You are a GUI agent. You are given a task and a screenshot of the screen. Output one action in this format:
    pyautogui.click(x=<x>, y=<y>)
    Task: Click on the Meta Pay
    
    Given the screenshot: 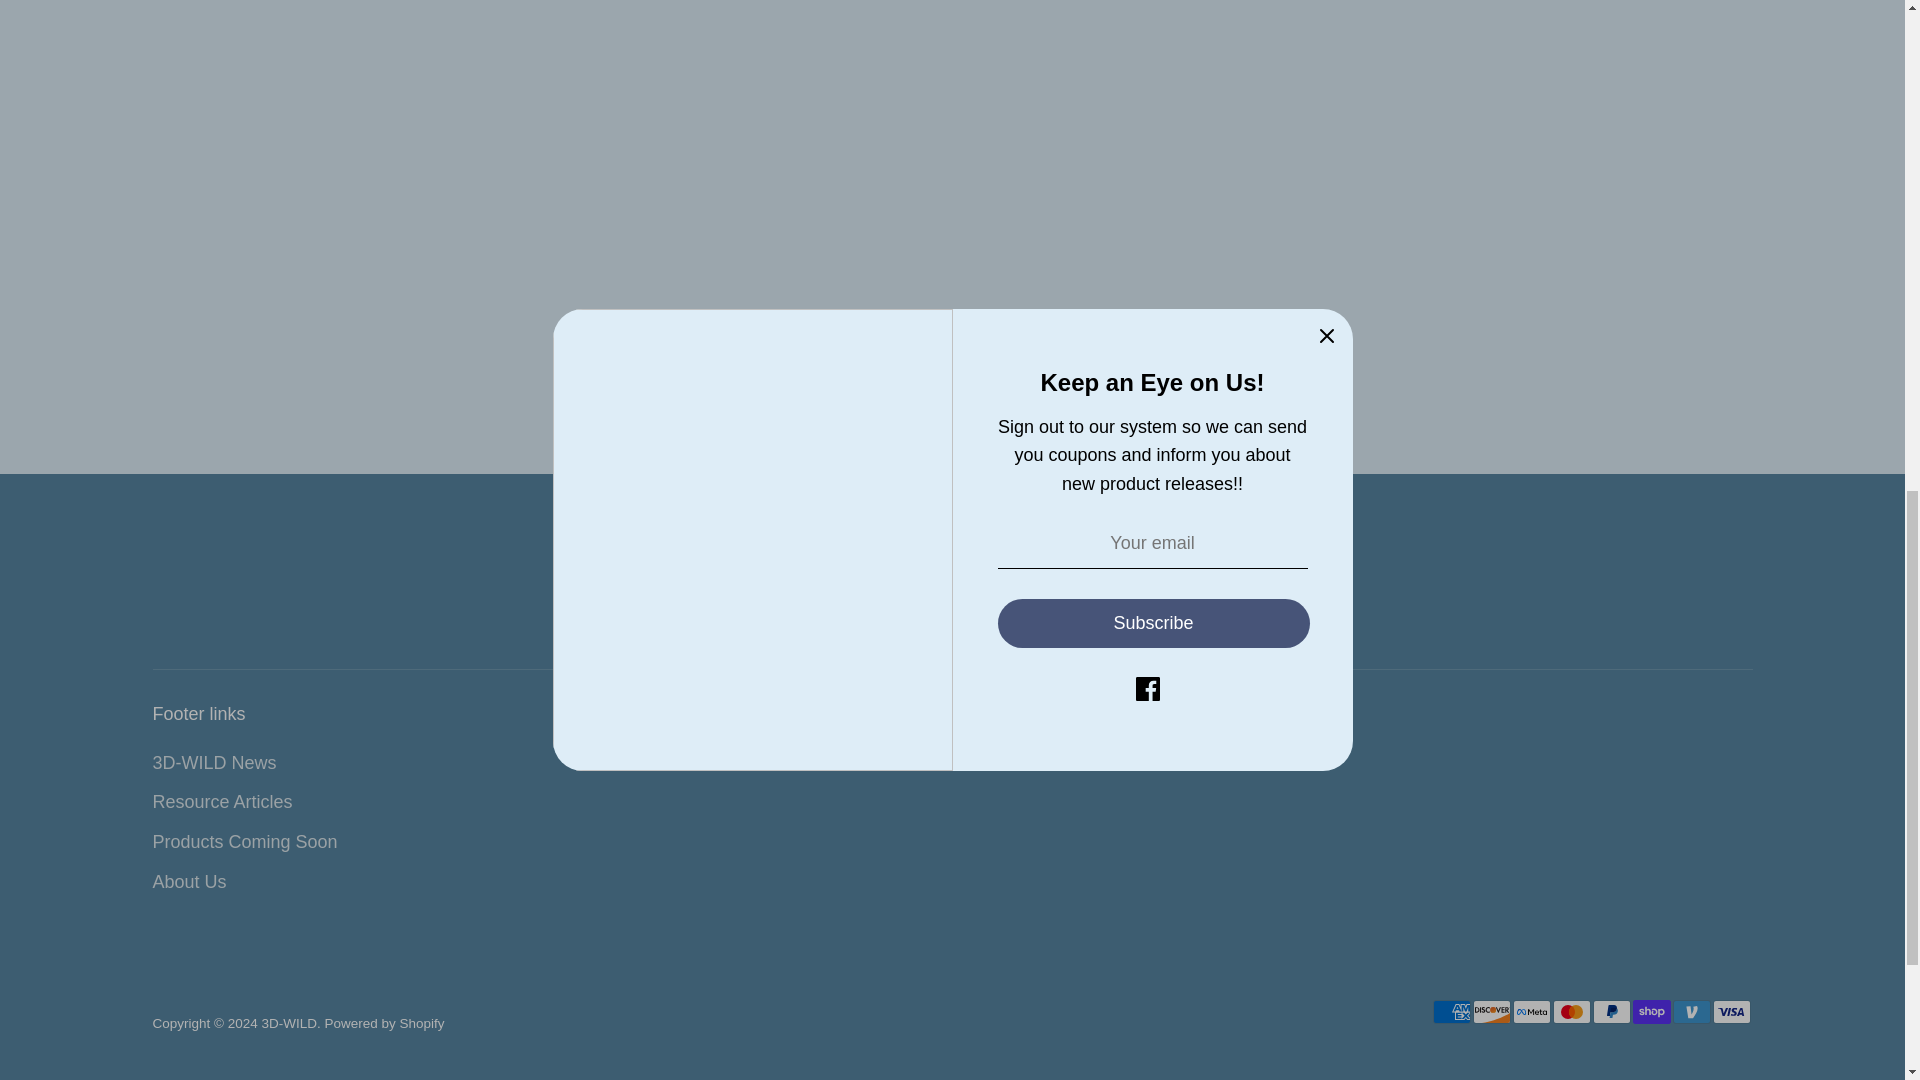 What is the action you would take?
    pyautogui.click(x=1530, y=1012)
    